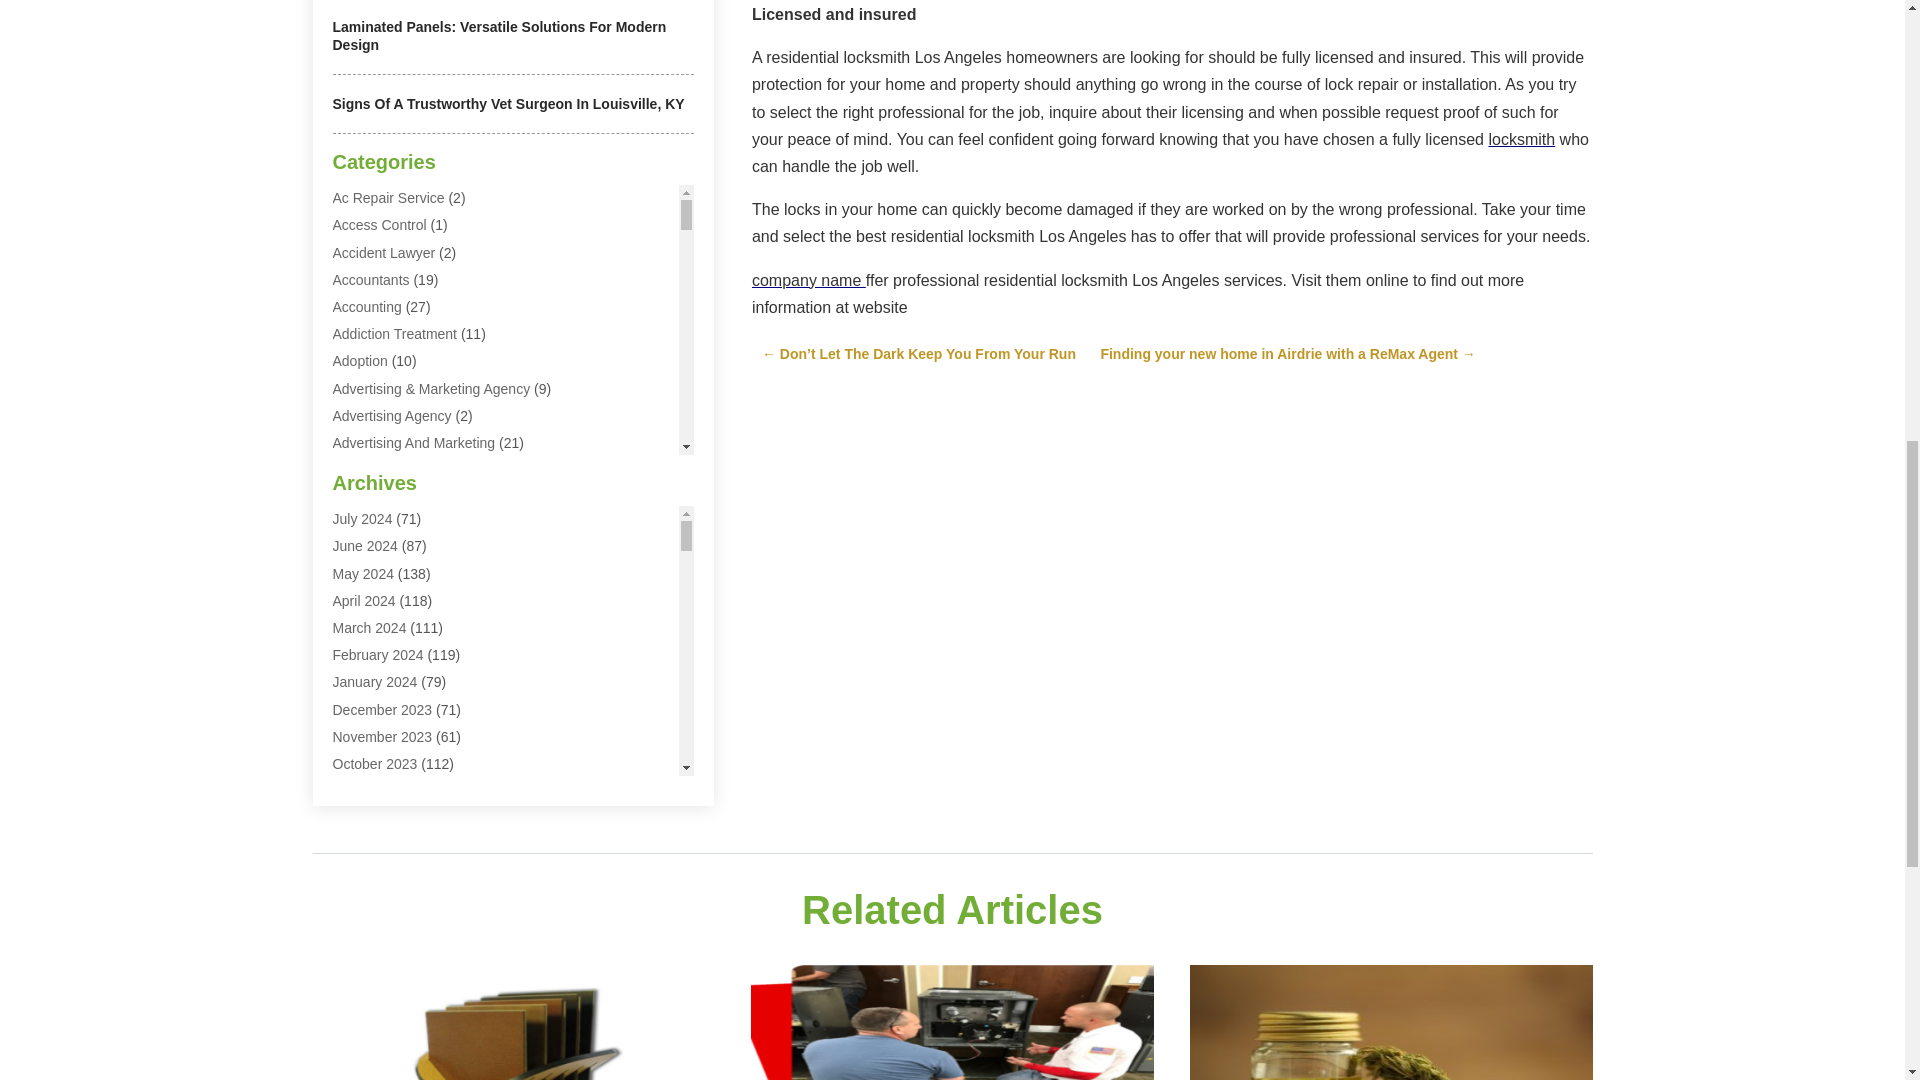 The width and height of the screenshot is (1920, 1080). Describe the element at coordinates (360, 361) in the screenshot. I see `Adoption` at that location.